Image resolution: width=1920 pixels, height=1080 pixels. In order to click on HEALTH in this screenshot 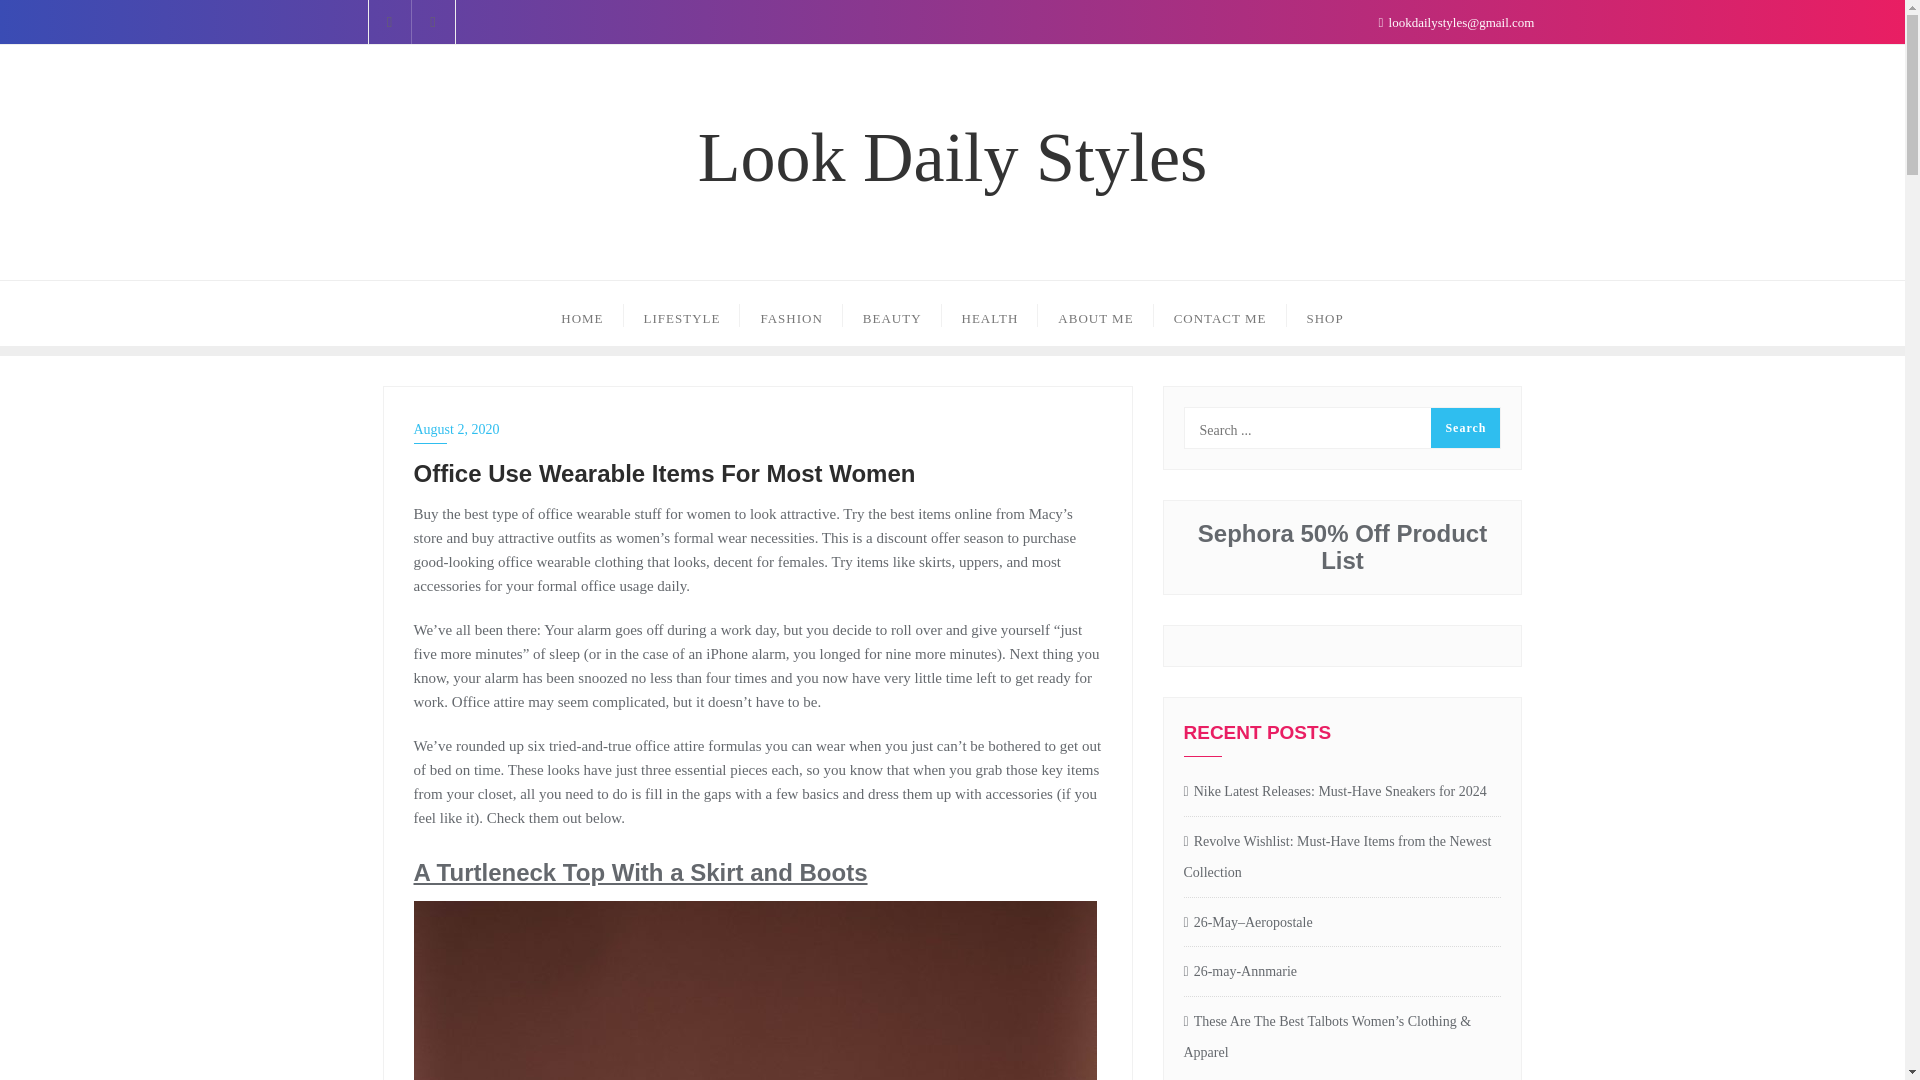, I will do `click(990, 312)`.